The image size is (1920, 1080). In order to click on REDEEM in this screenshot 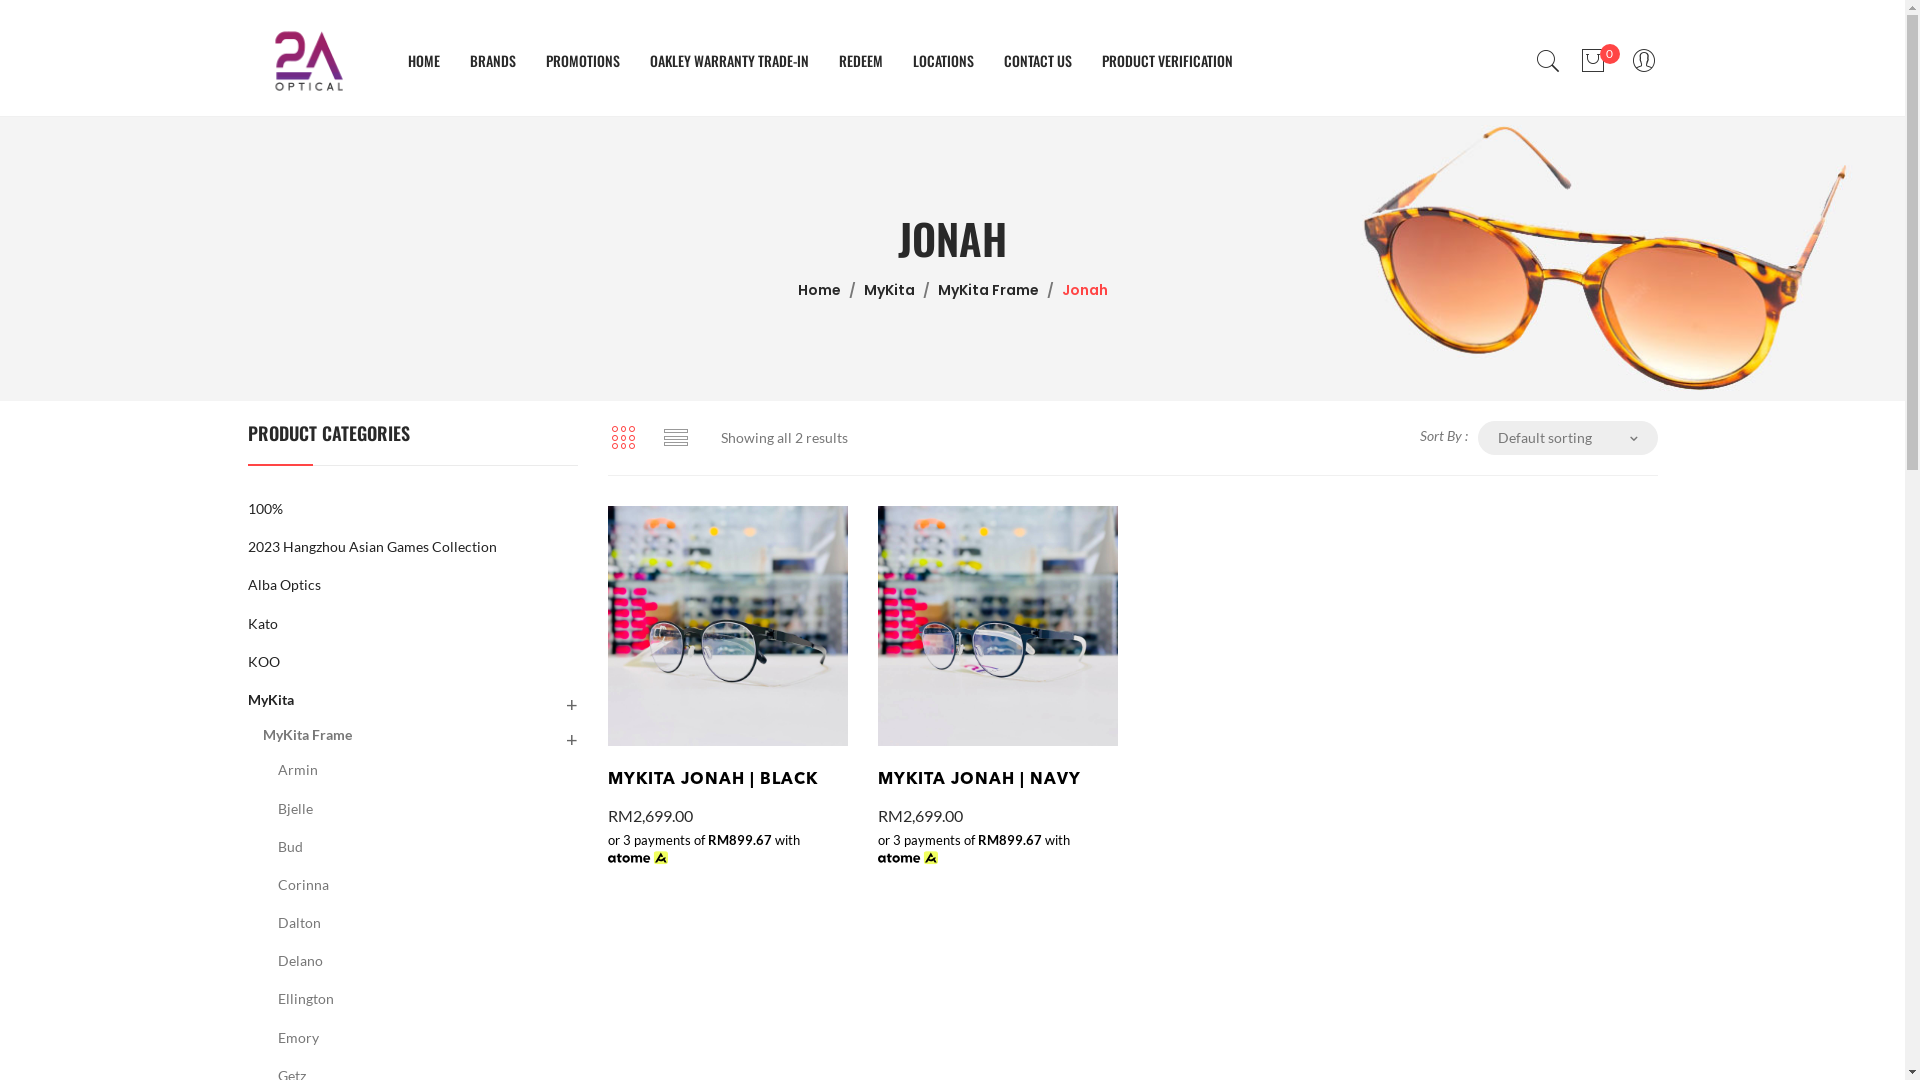, I will do `click(860, 61)`.